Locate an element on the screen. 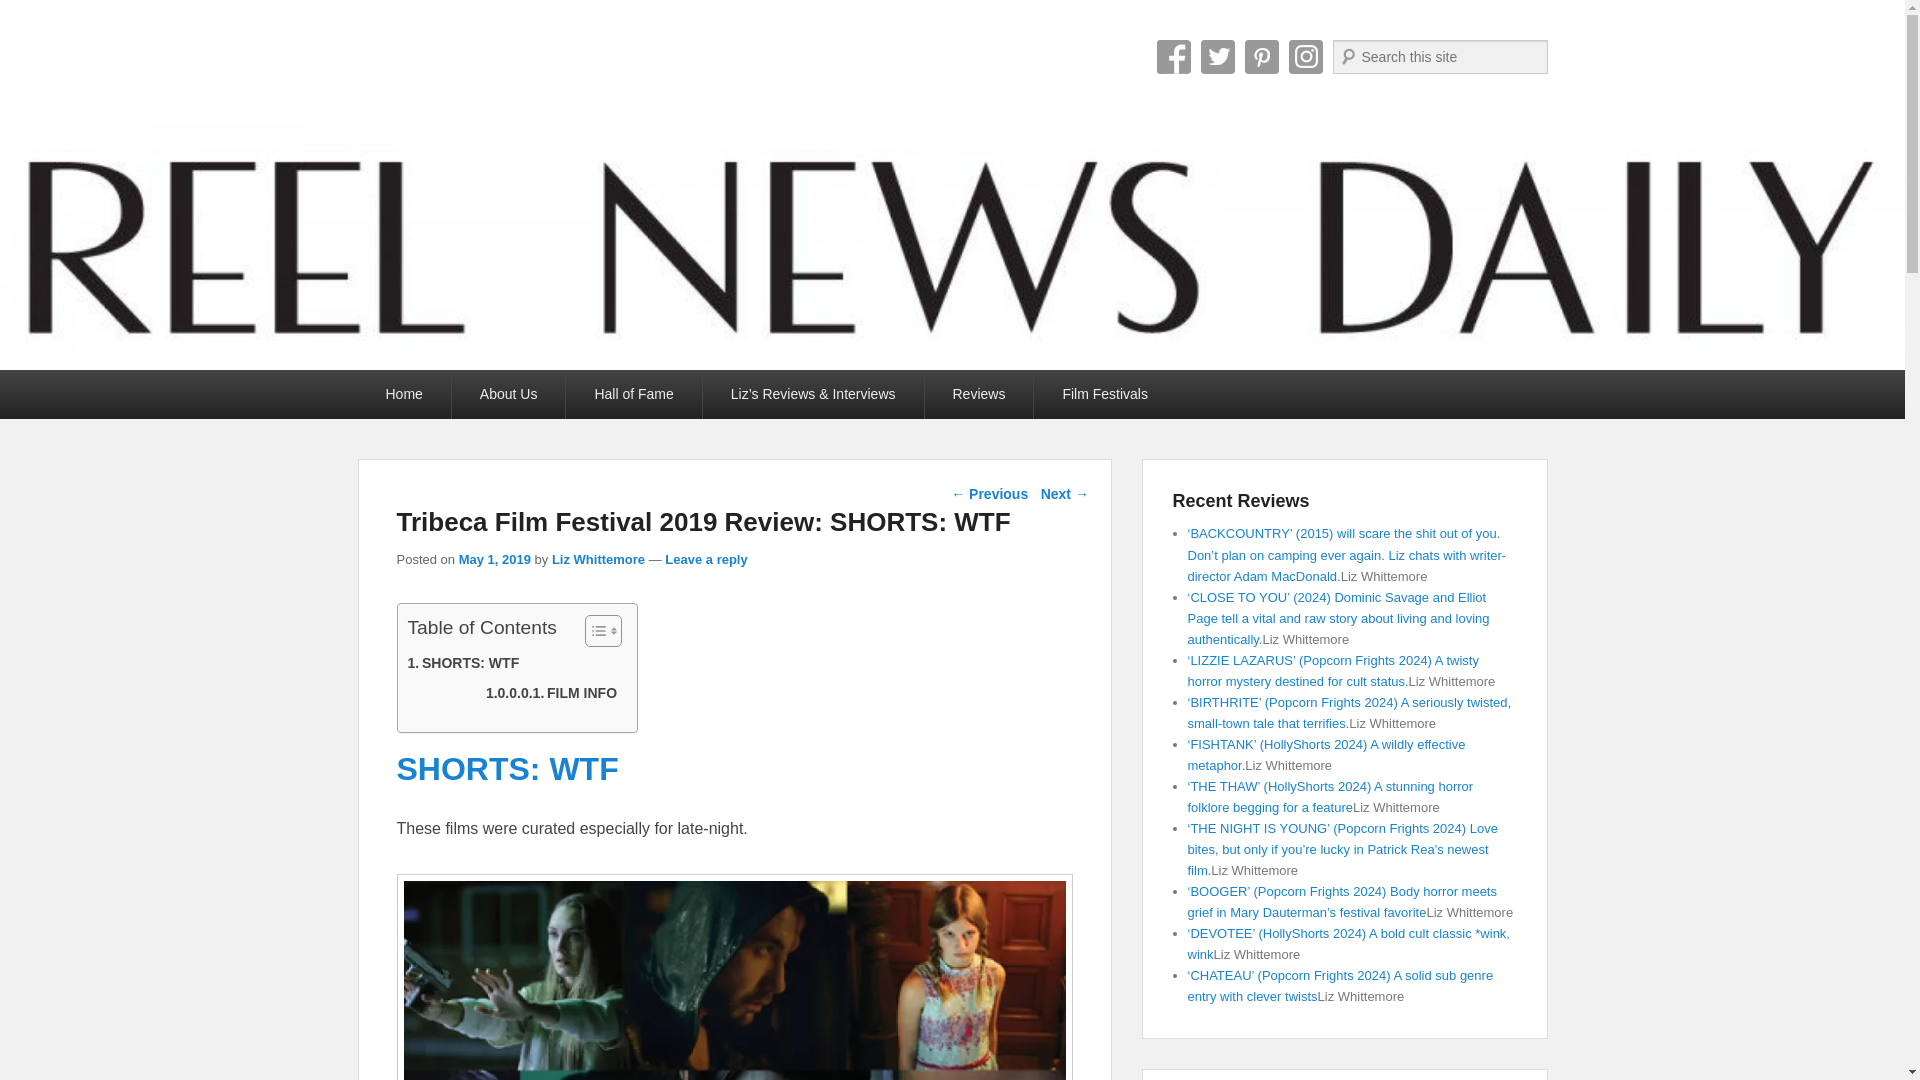  About Us is located at coordinates (508, 394).